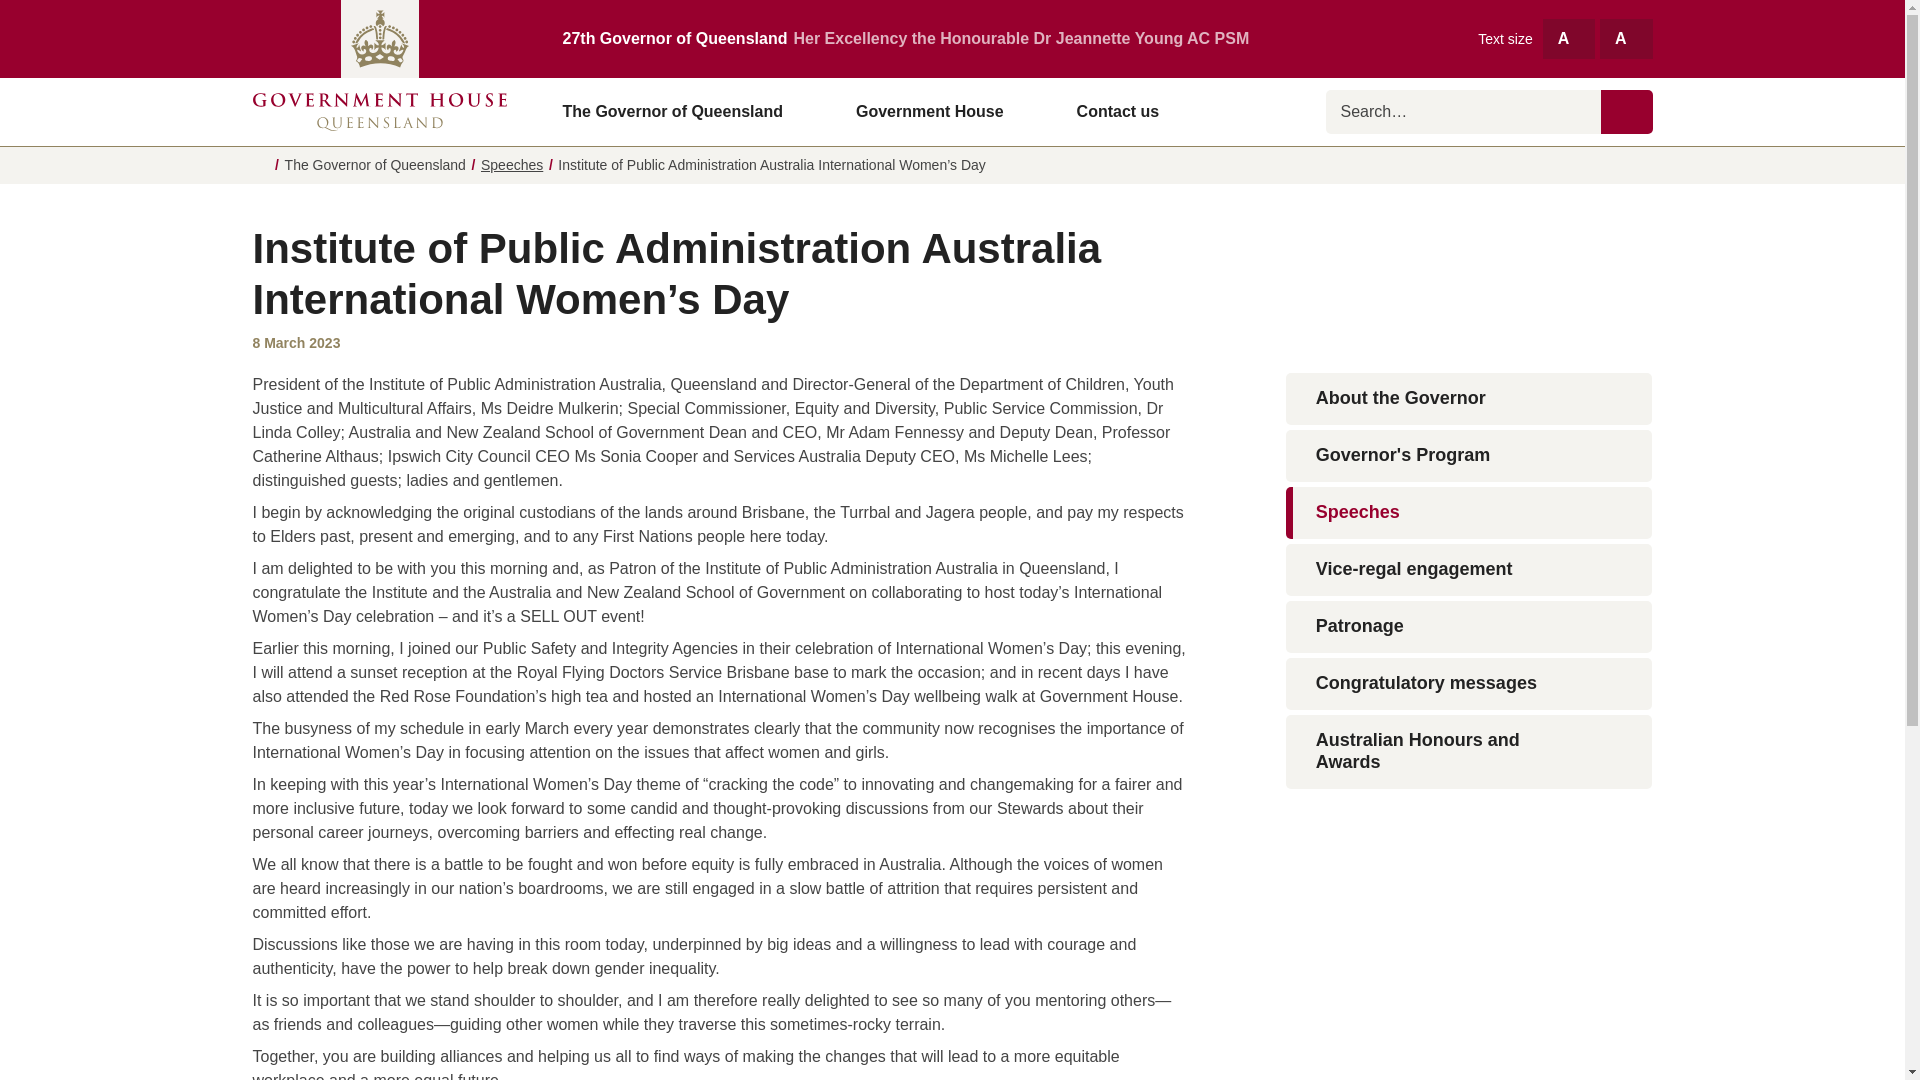  Describe the element at coordinates (1569, 38) in the screenshot. I see `A` at that location.